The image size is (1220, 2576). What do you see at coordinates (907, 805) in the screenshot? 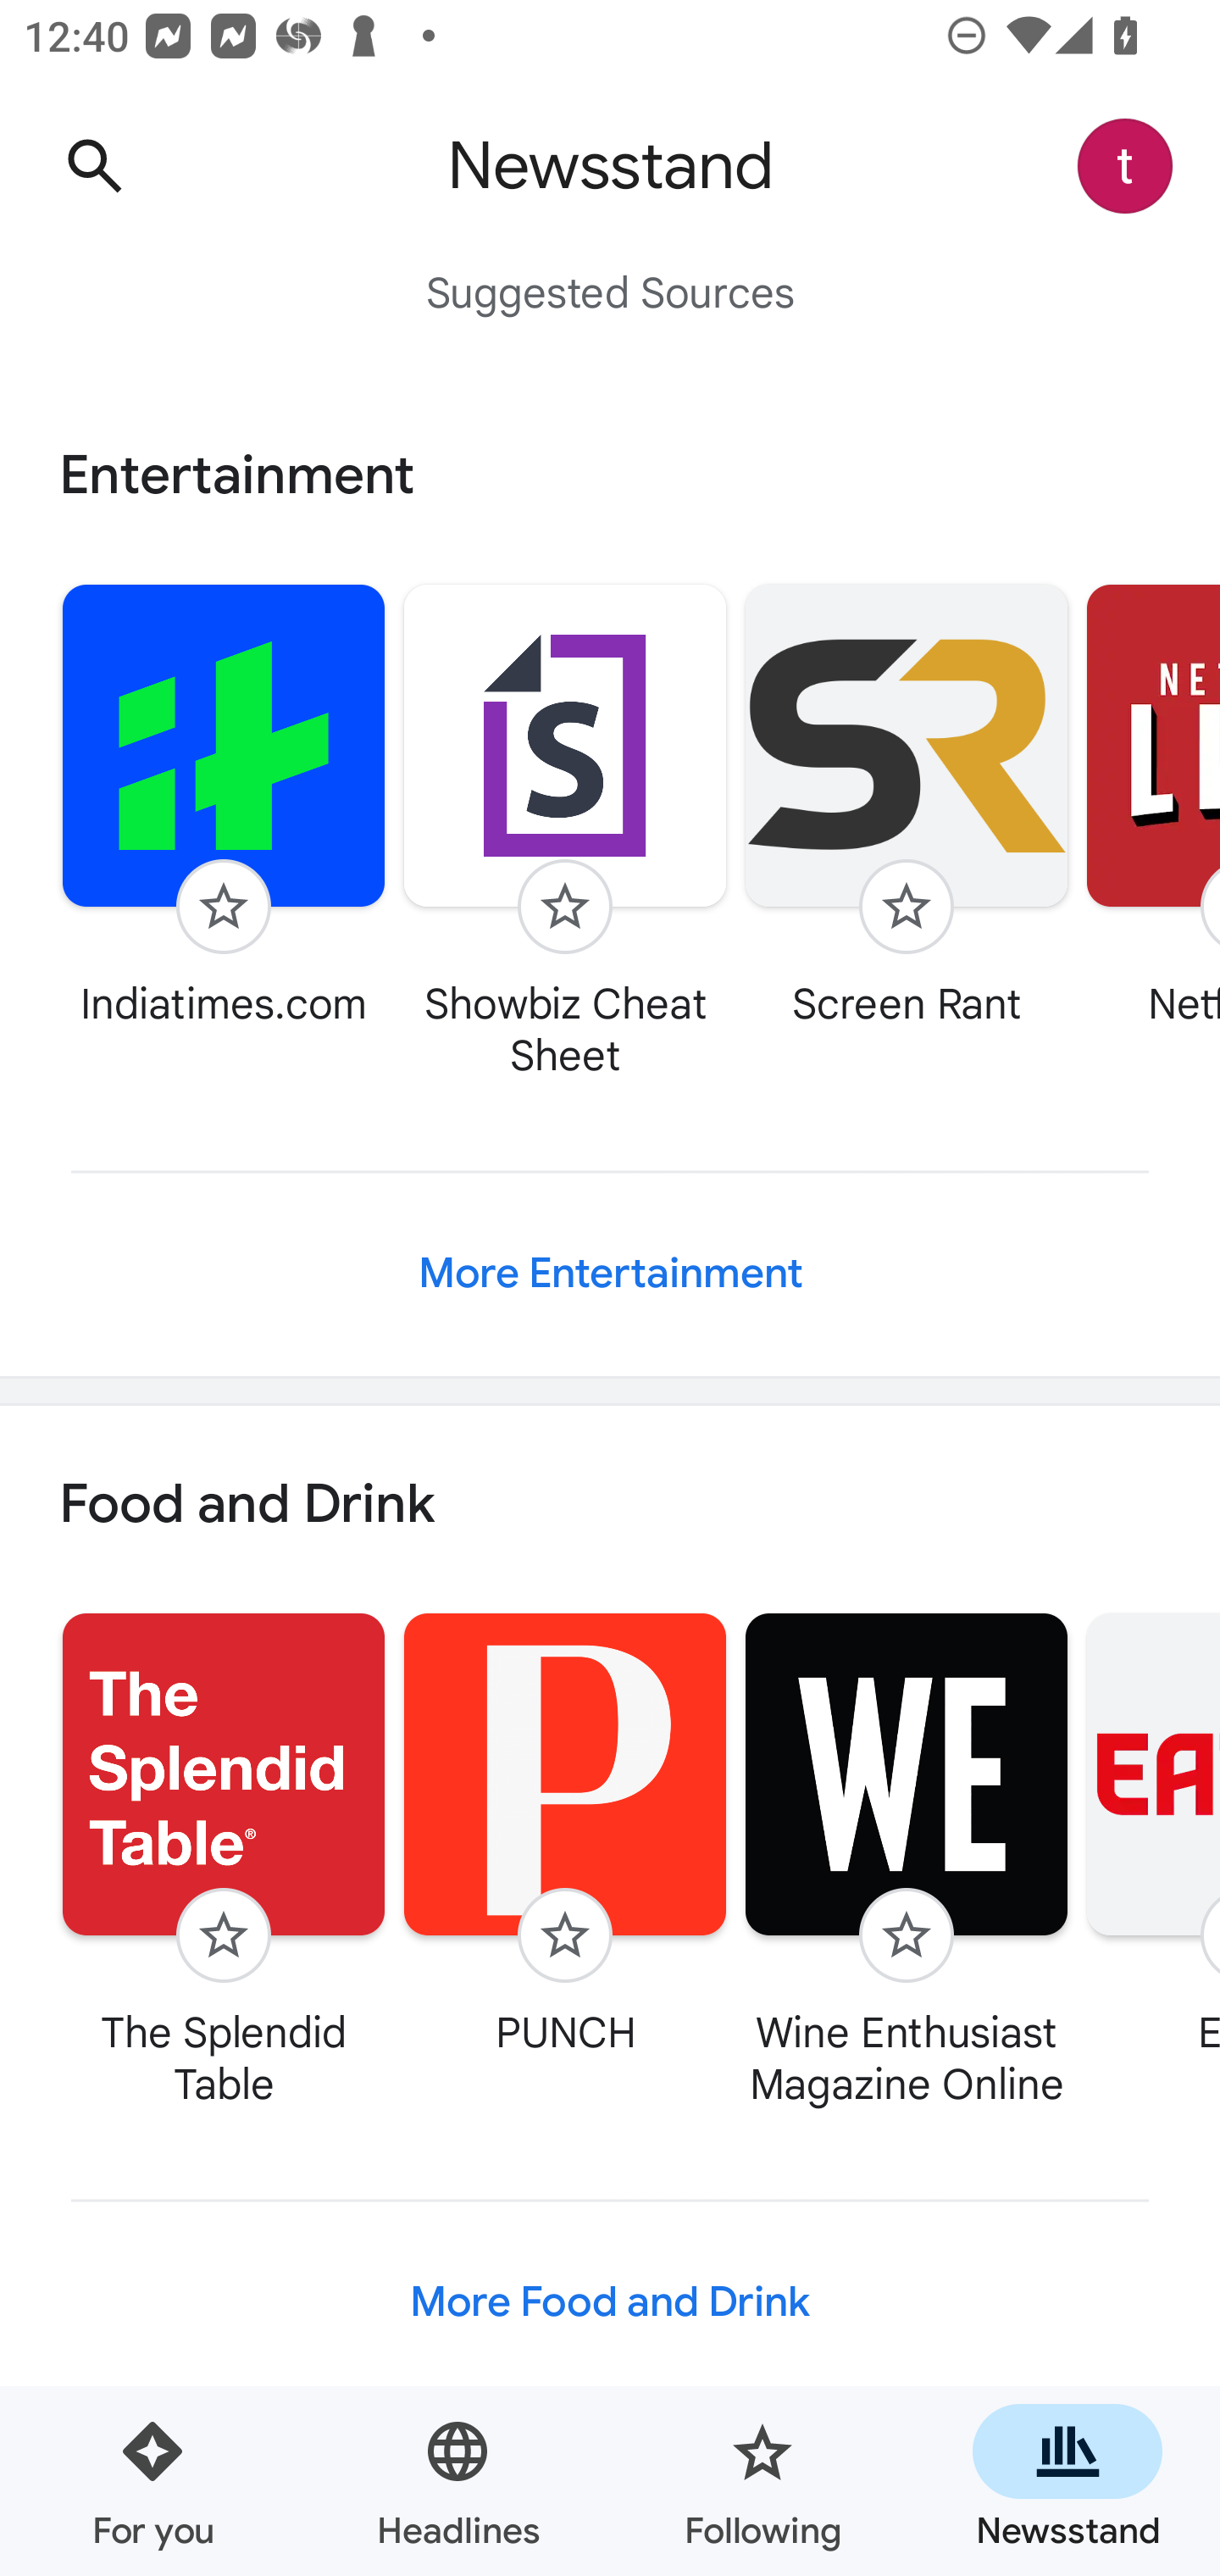
I see `Follow Screen Rant` at bounding box center [907, 805].